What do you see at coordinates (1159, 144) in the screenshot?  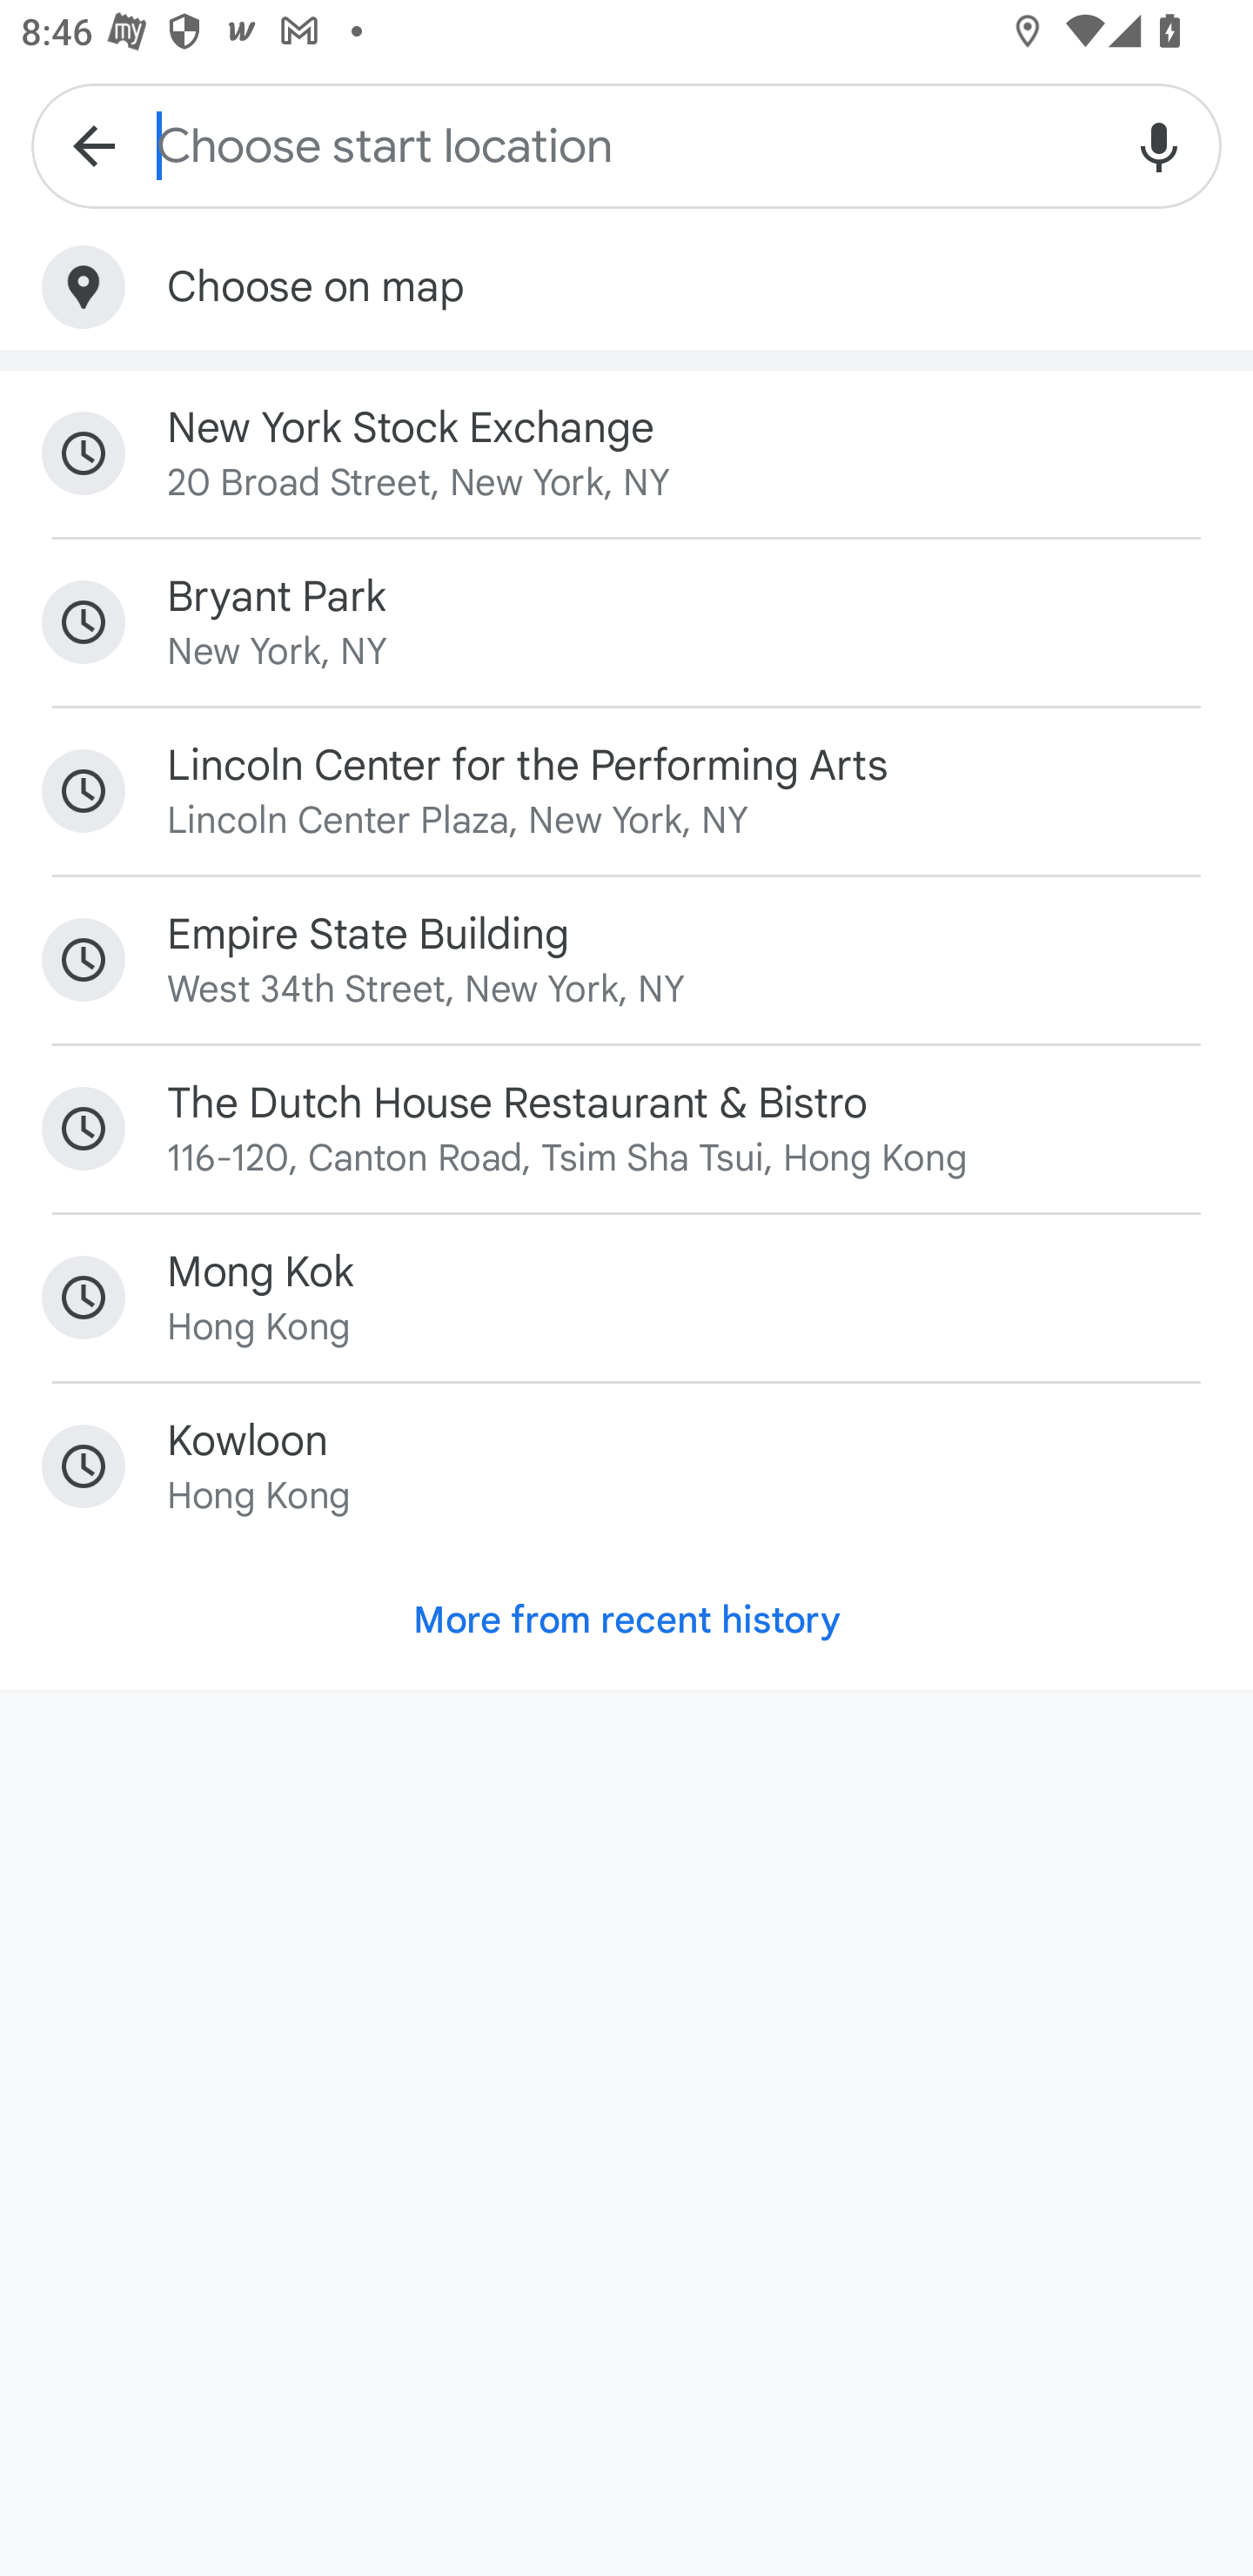 I see `Voice search` at bounding box center [1159, 144].